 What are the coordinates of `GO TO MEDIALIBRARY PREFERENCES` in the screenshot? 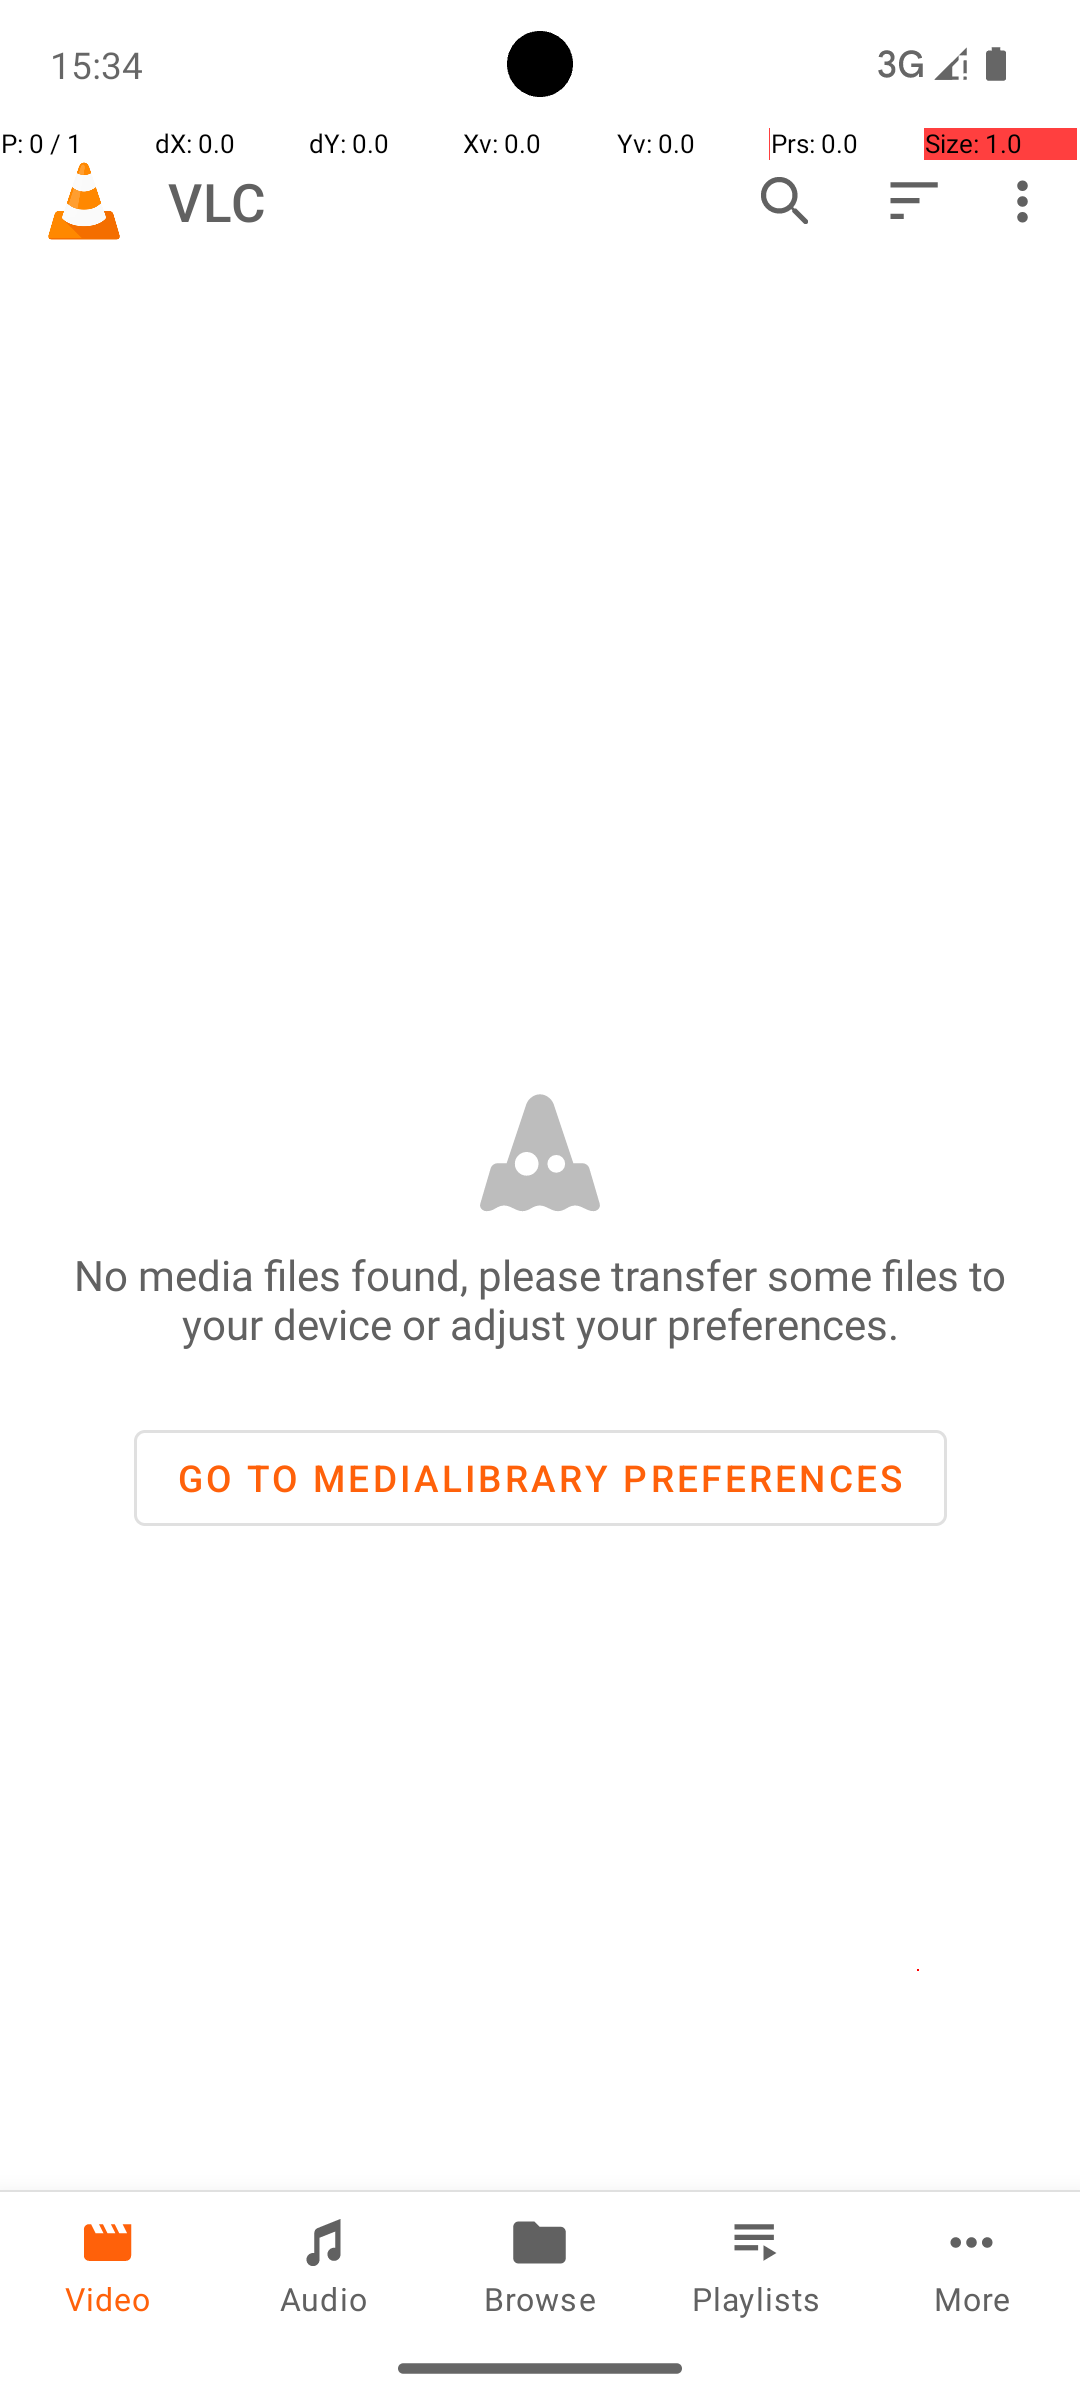 It's located at (540, 1478).